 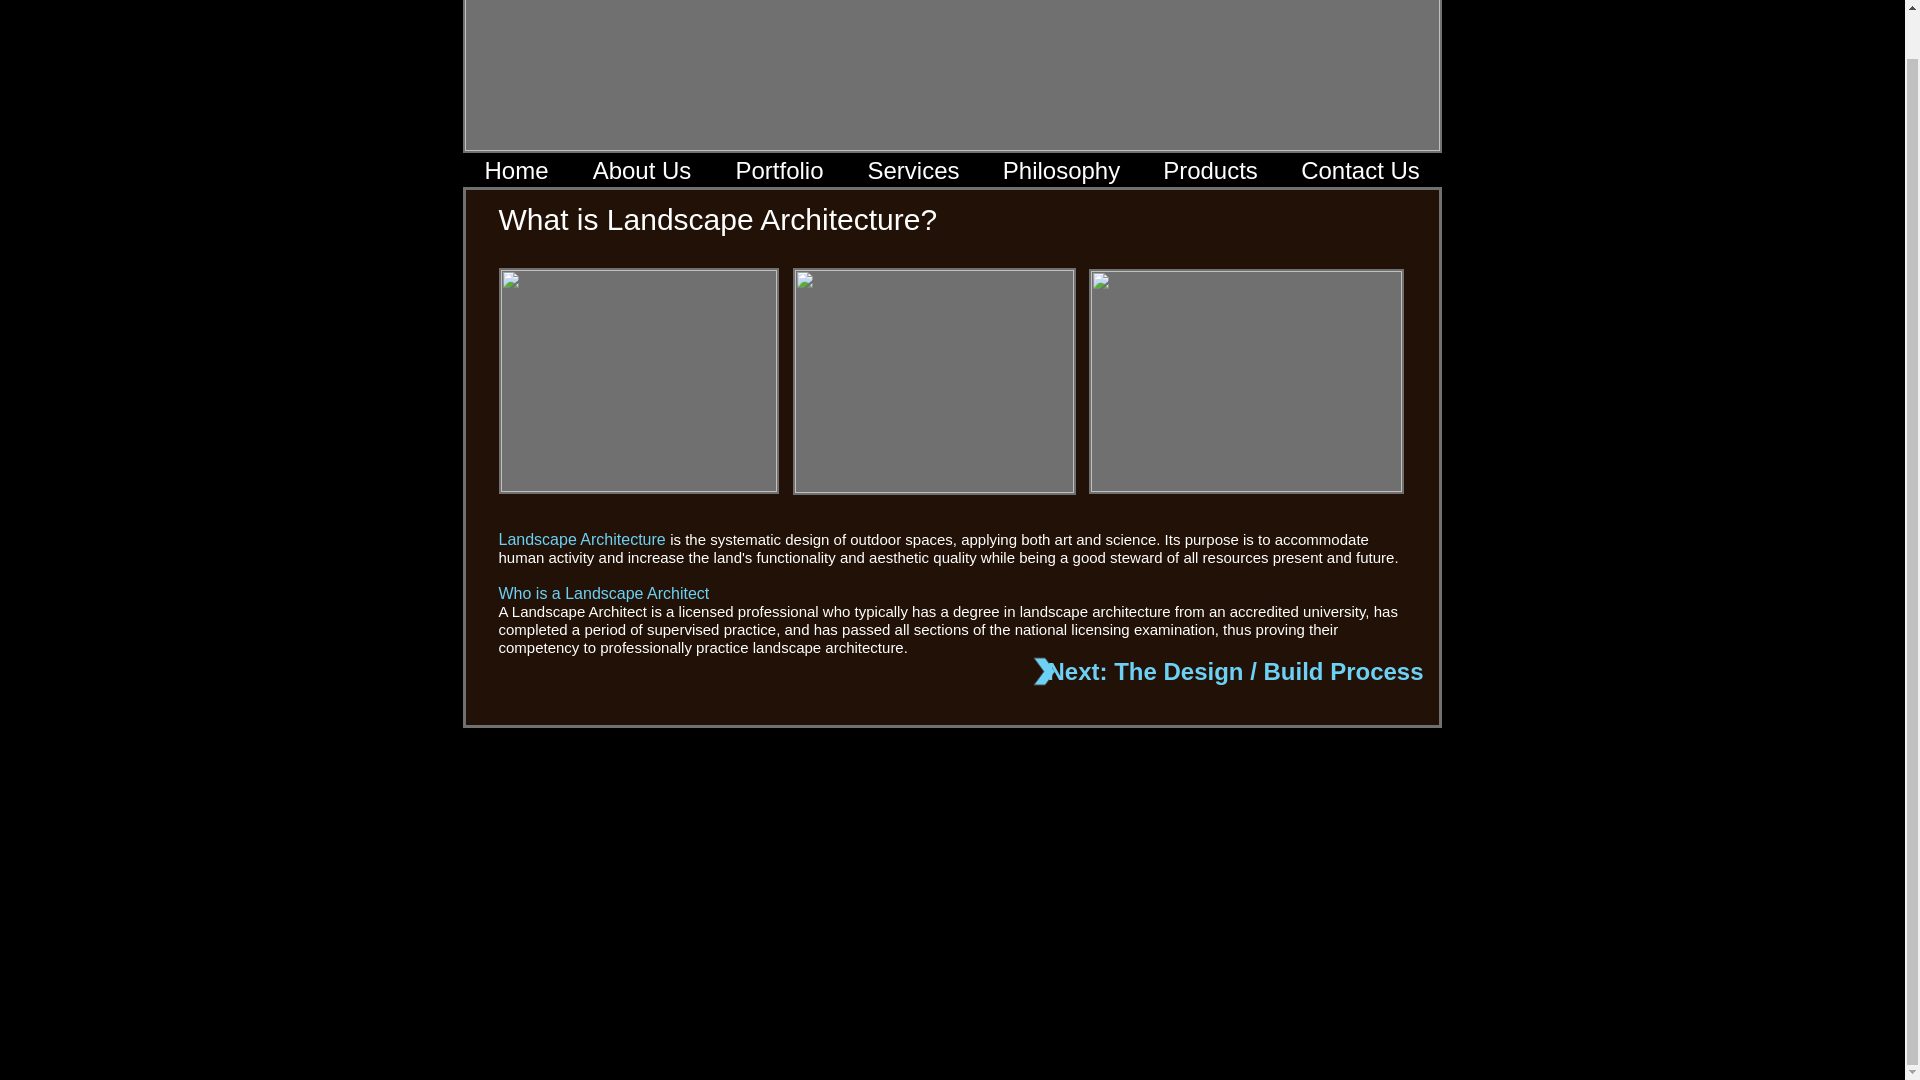 I want to click on About Us, so click(x=641, y=171).